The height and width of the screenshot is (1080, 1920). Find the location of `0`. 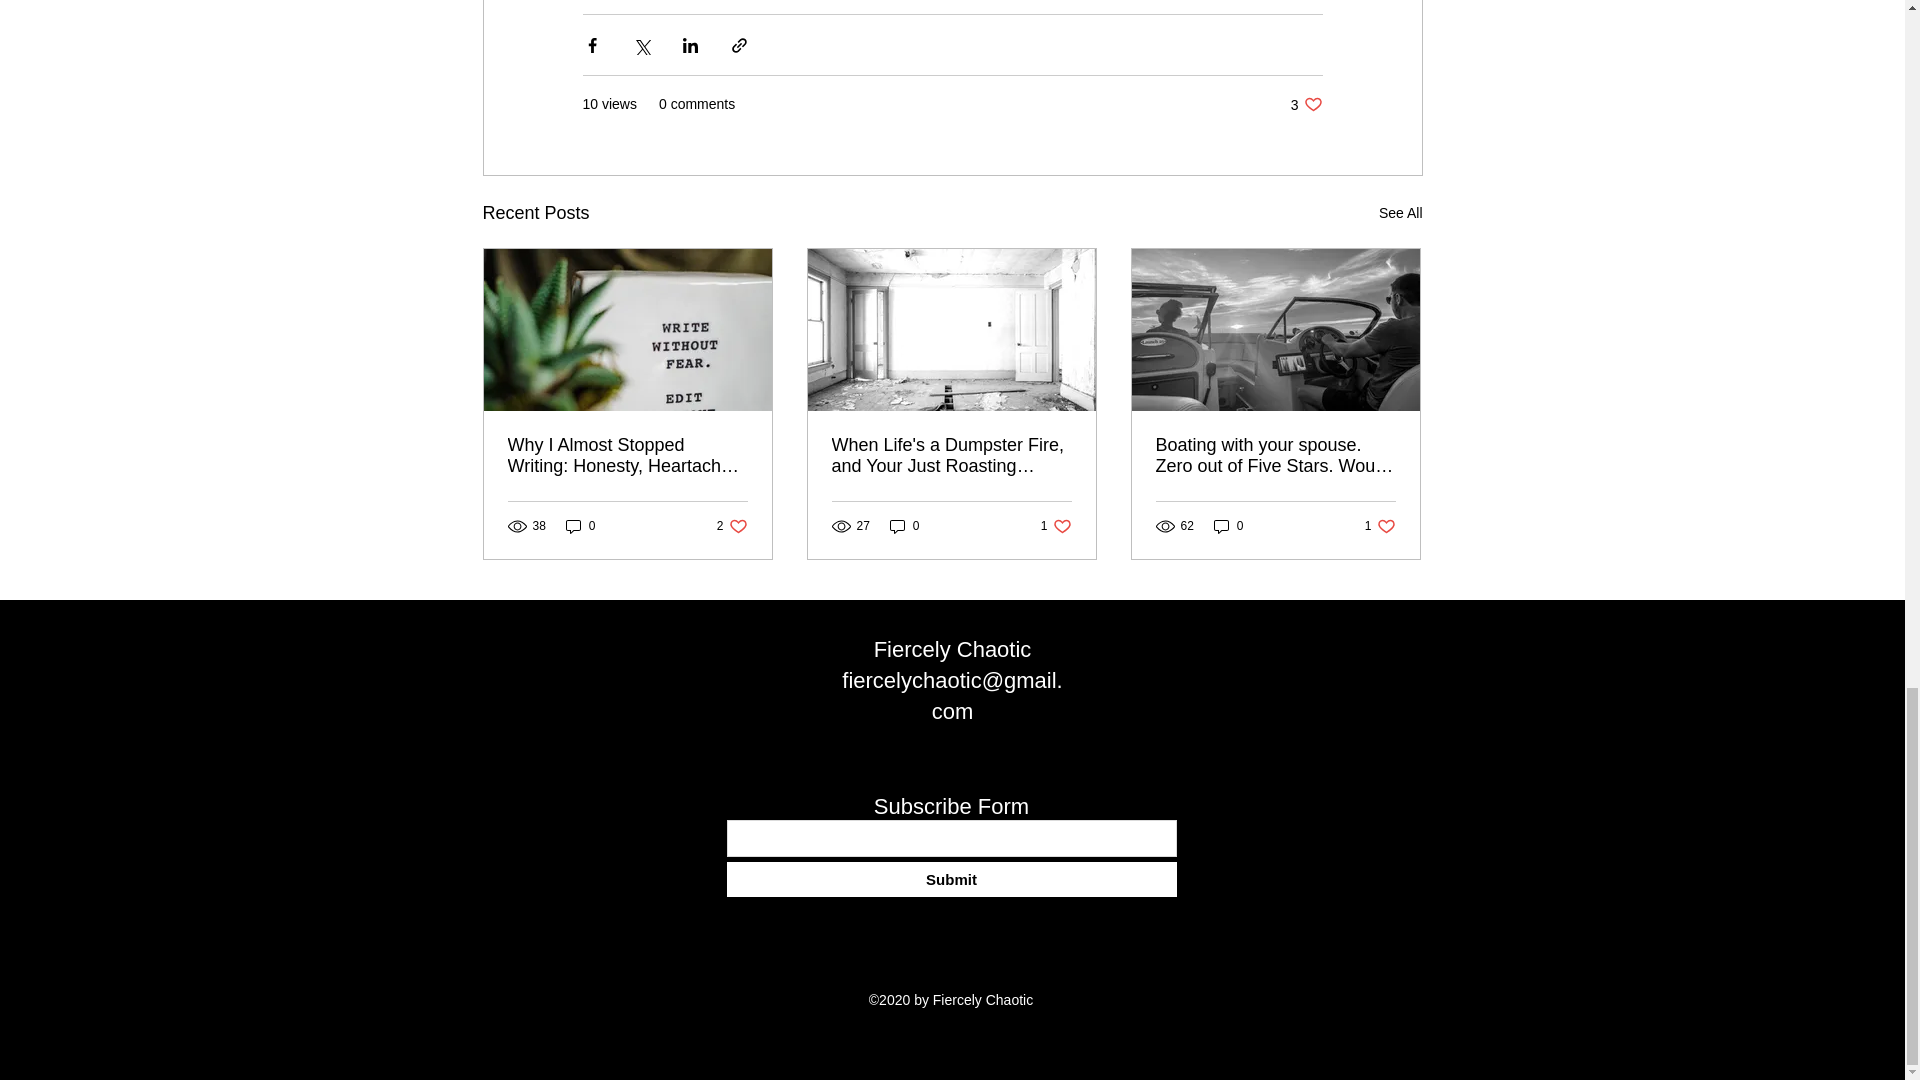

0 is located at coordinates (580, 526).